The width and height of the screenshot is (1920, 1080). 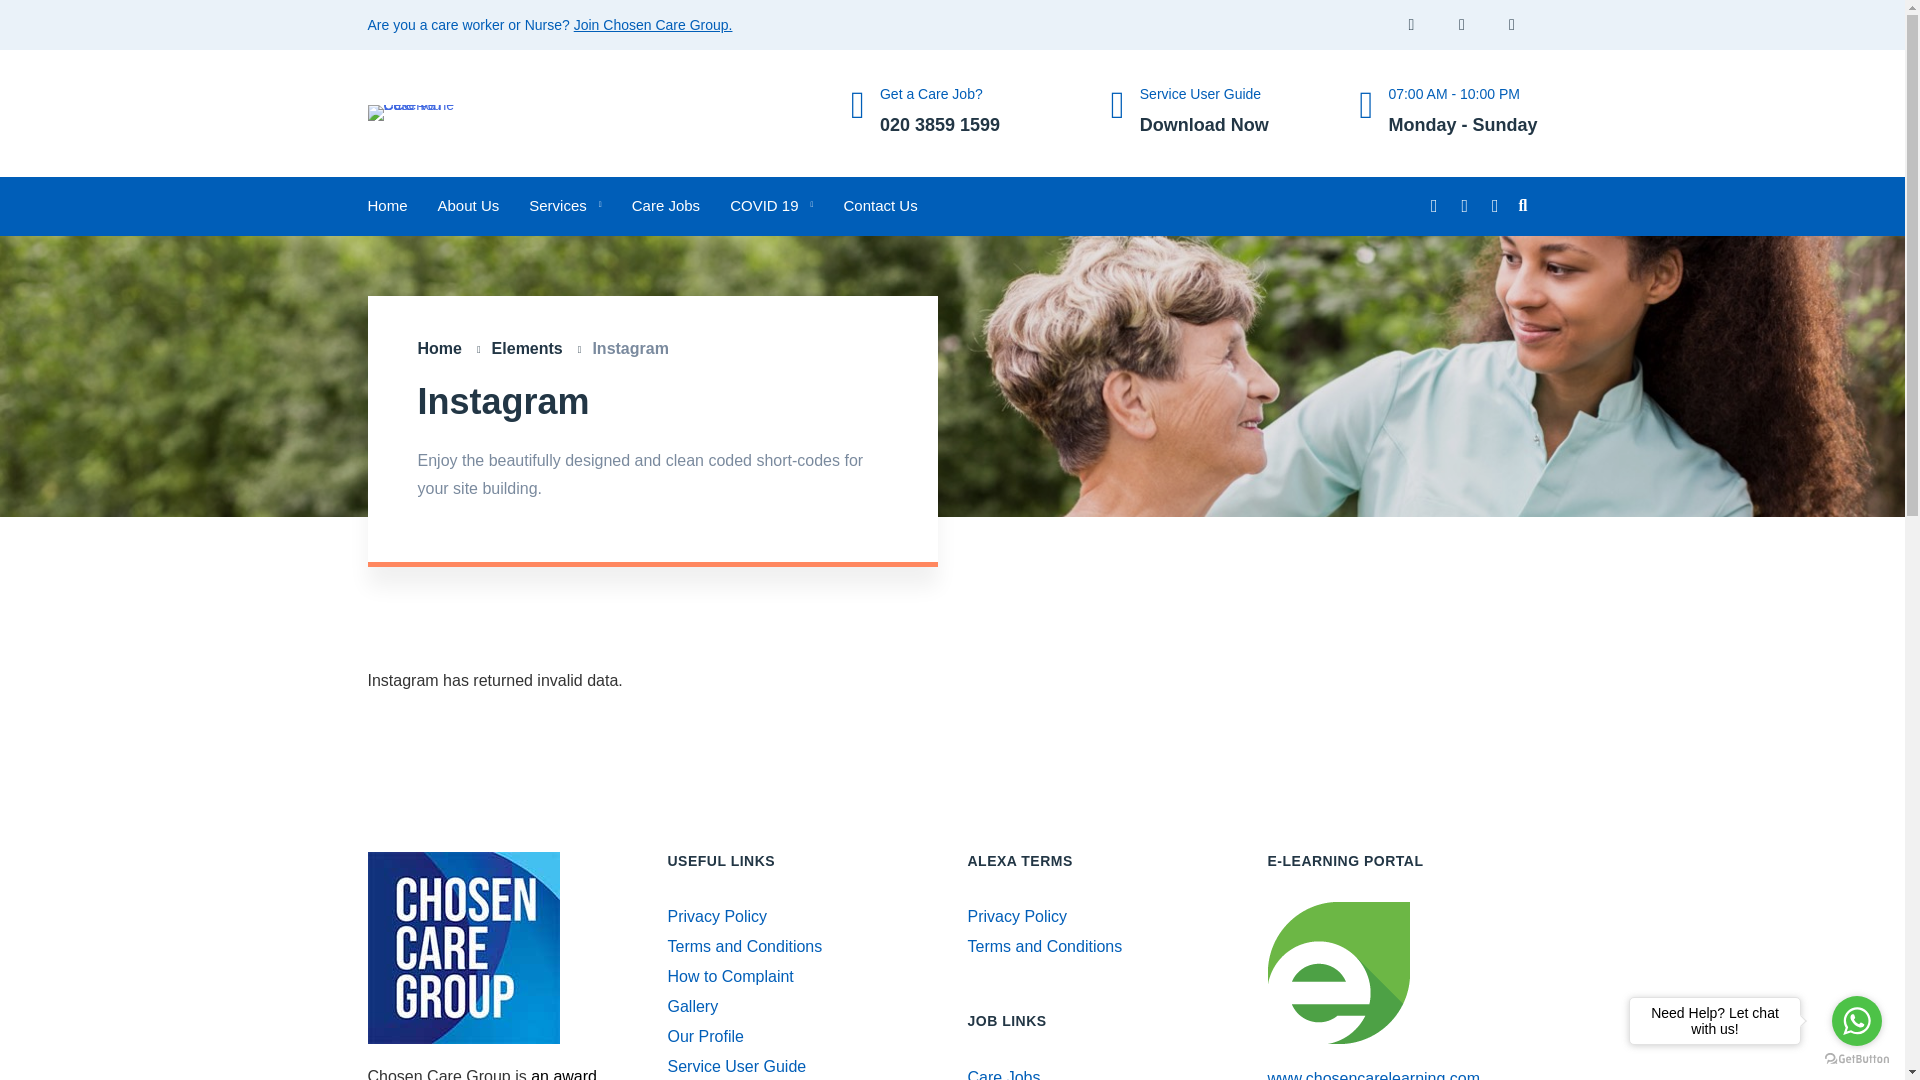 What do you see at coordinates (731, 976) in the screenshot?
I see `Services` at bounding box center [731, 976].